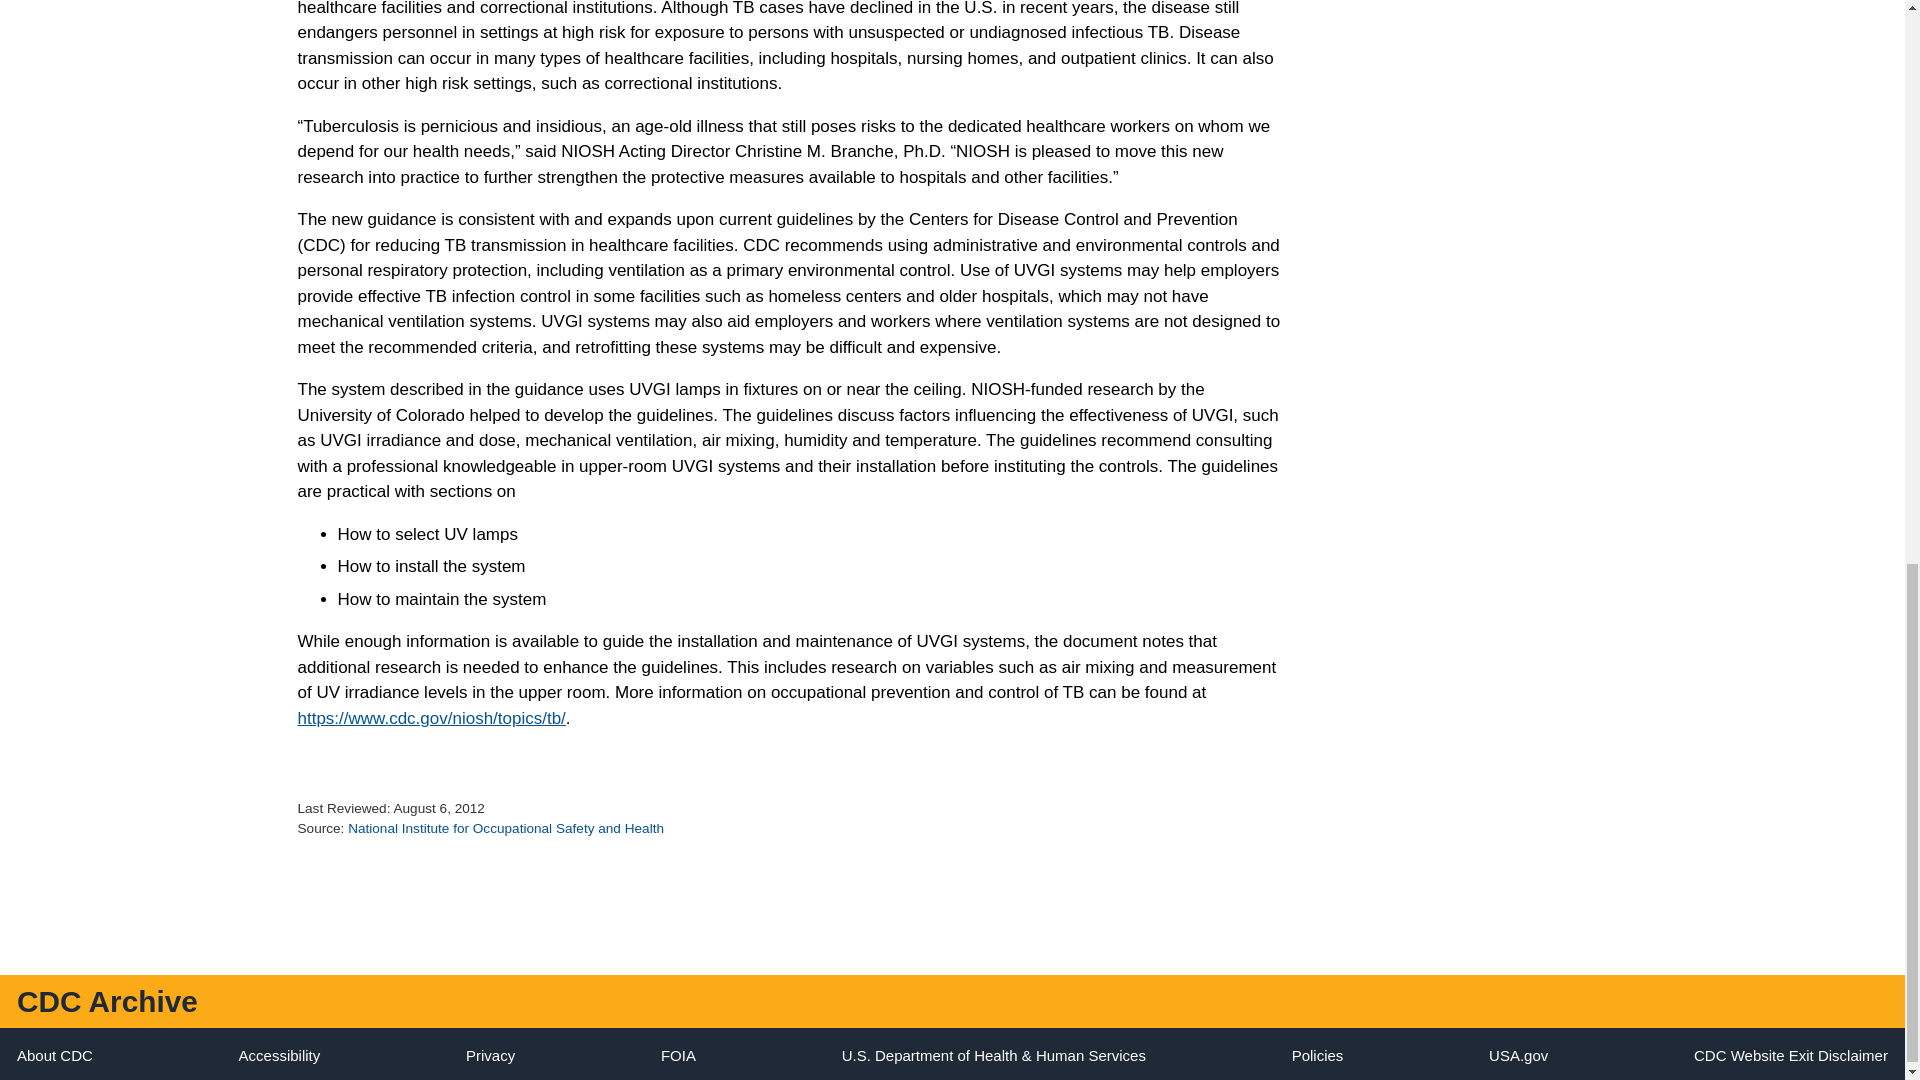 The height and width of the screenshot is (1080, 1920). I want to click on CDC Policies and Regulations, so click(1318, 1054).